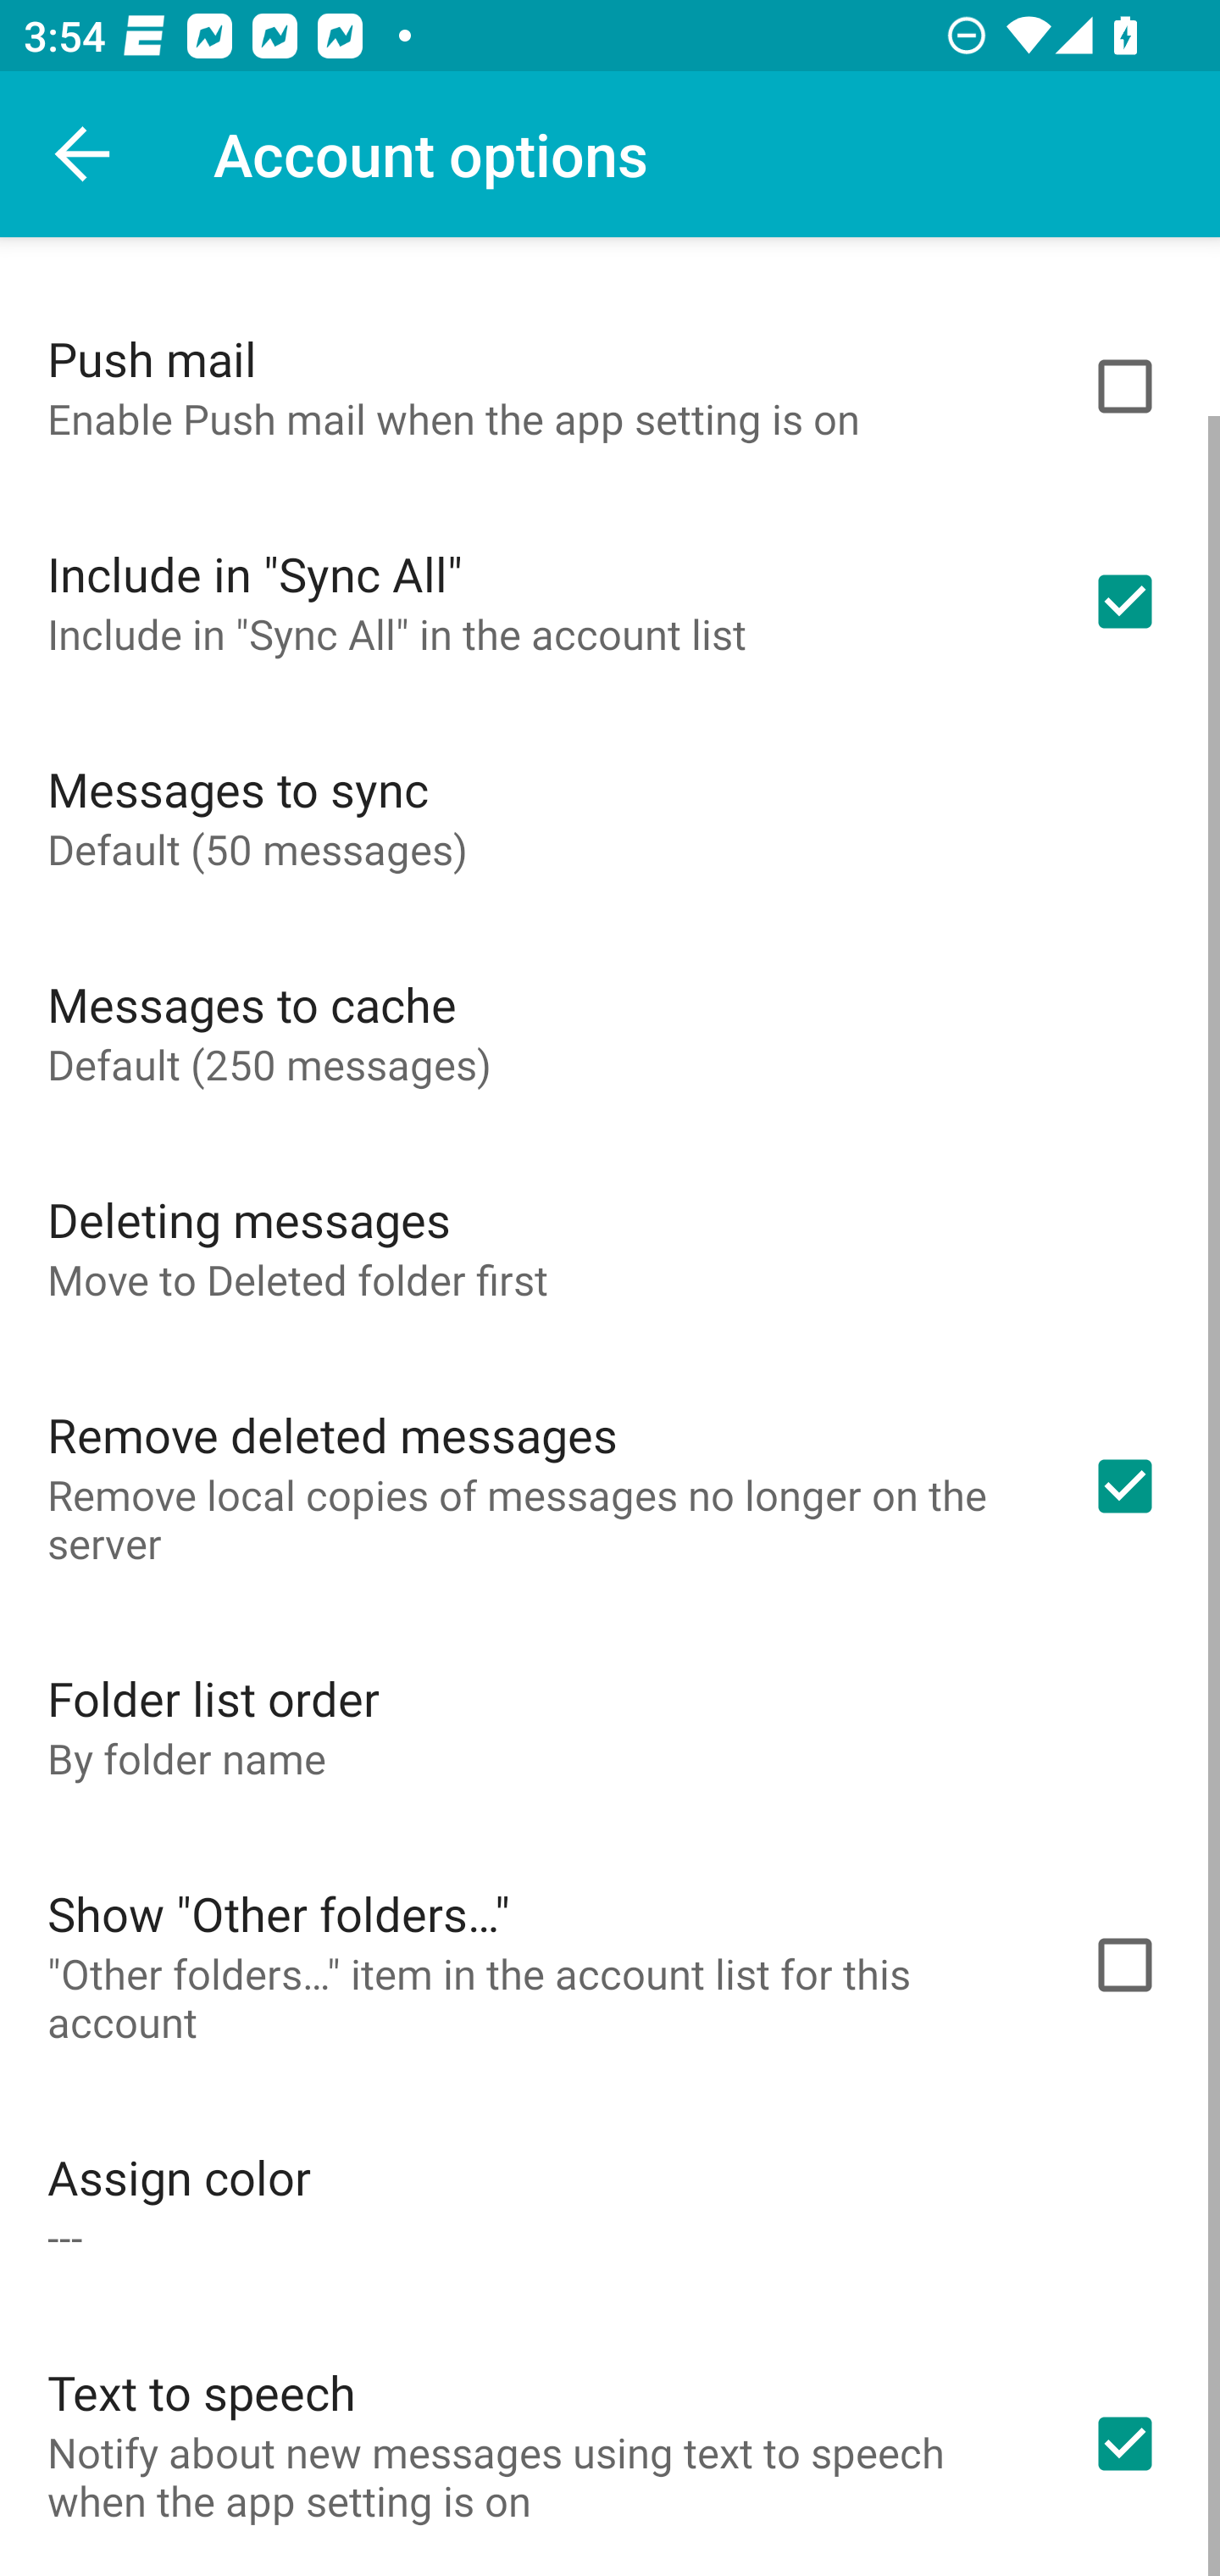 Image resolution: width=1220 pixels, height=2576 pixels. Describe the element at coordinates (610, 817) in the screenshot. I see `Messages to sync Default (50 messages)` at that location.